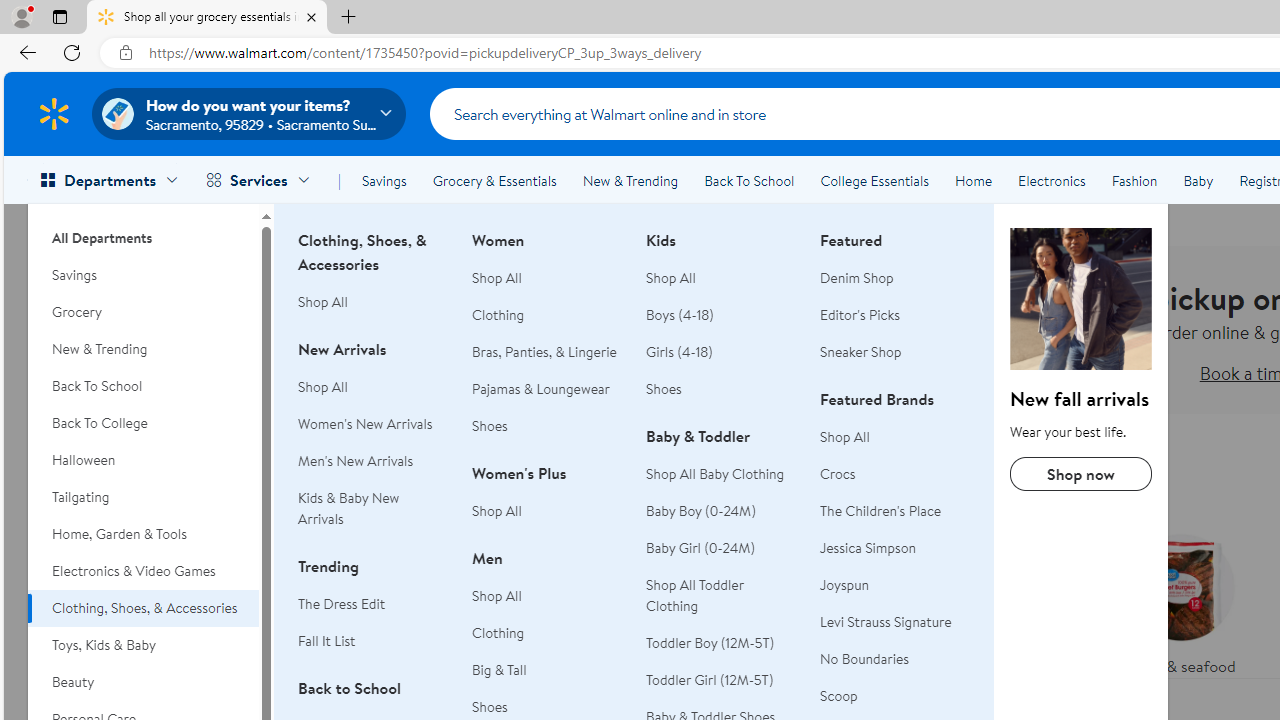 This screenshot has width=1280, height=720. I want to click on Toddler Boy (12M-5T), so click(710, 642).